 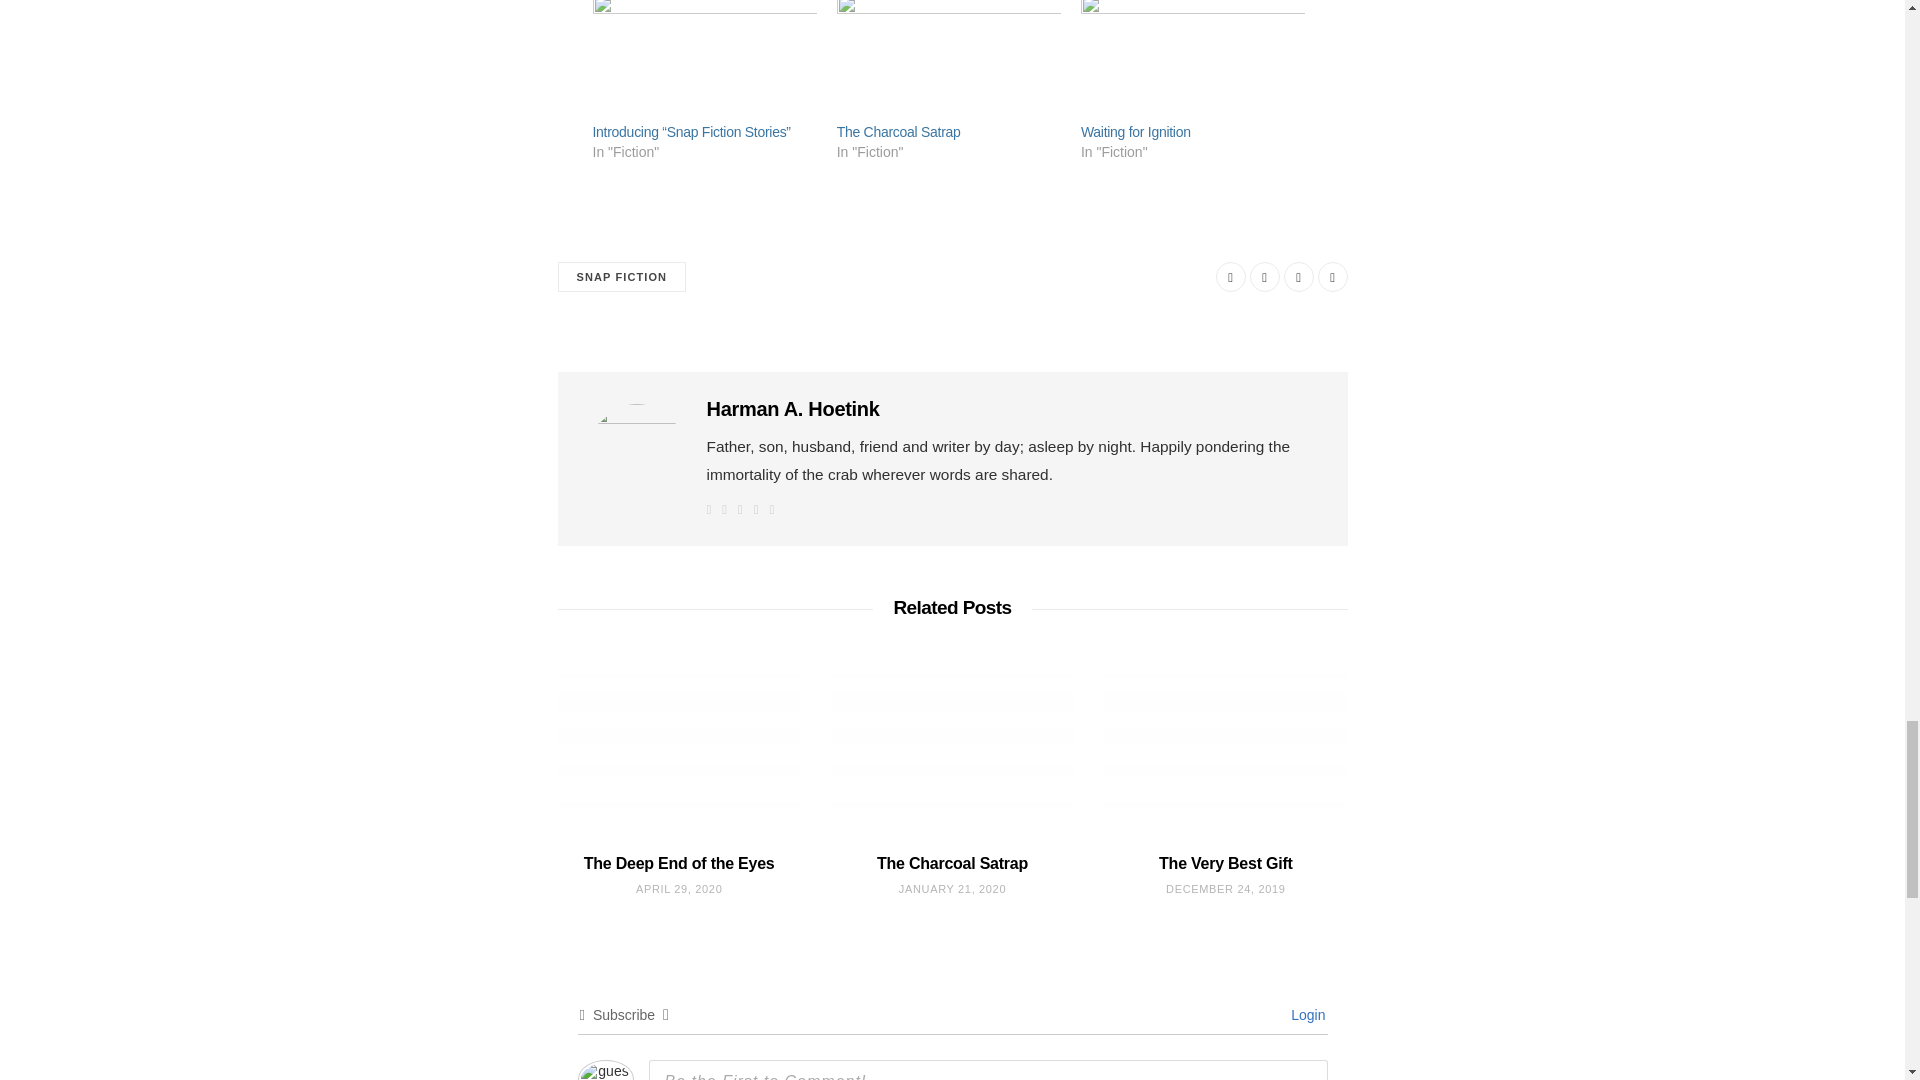 I want to click on Facebook, so click(x=1230, y=276).